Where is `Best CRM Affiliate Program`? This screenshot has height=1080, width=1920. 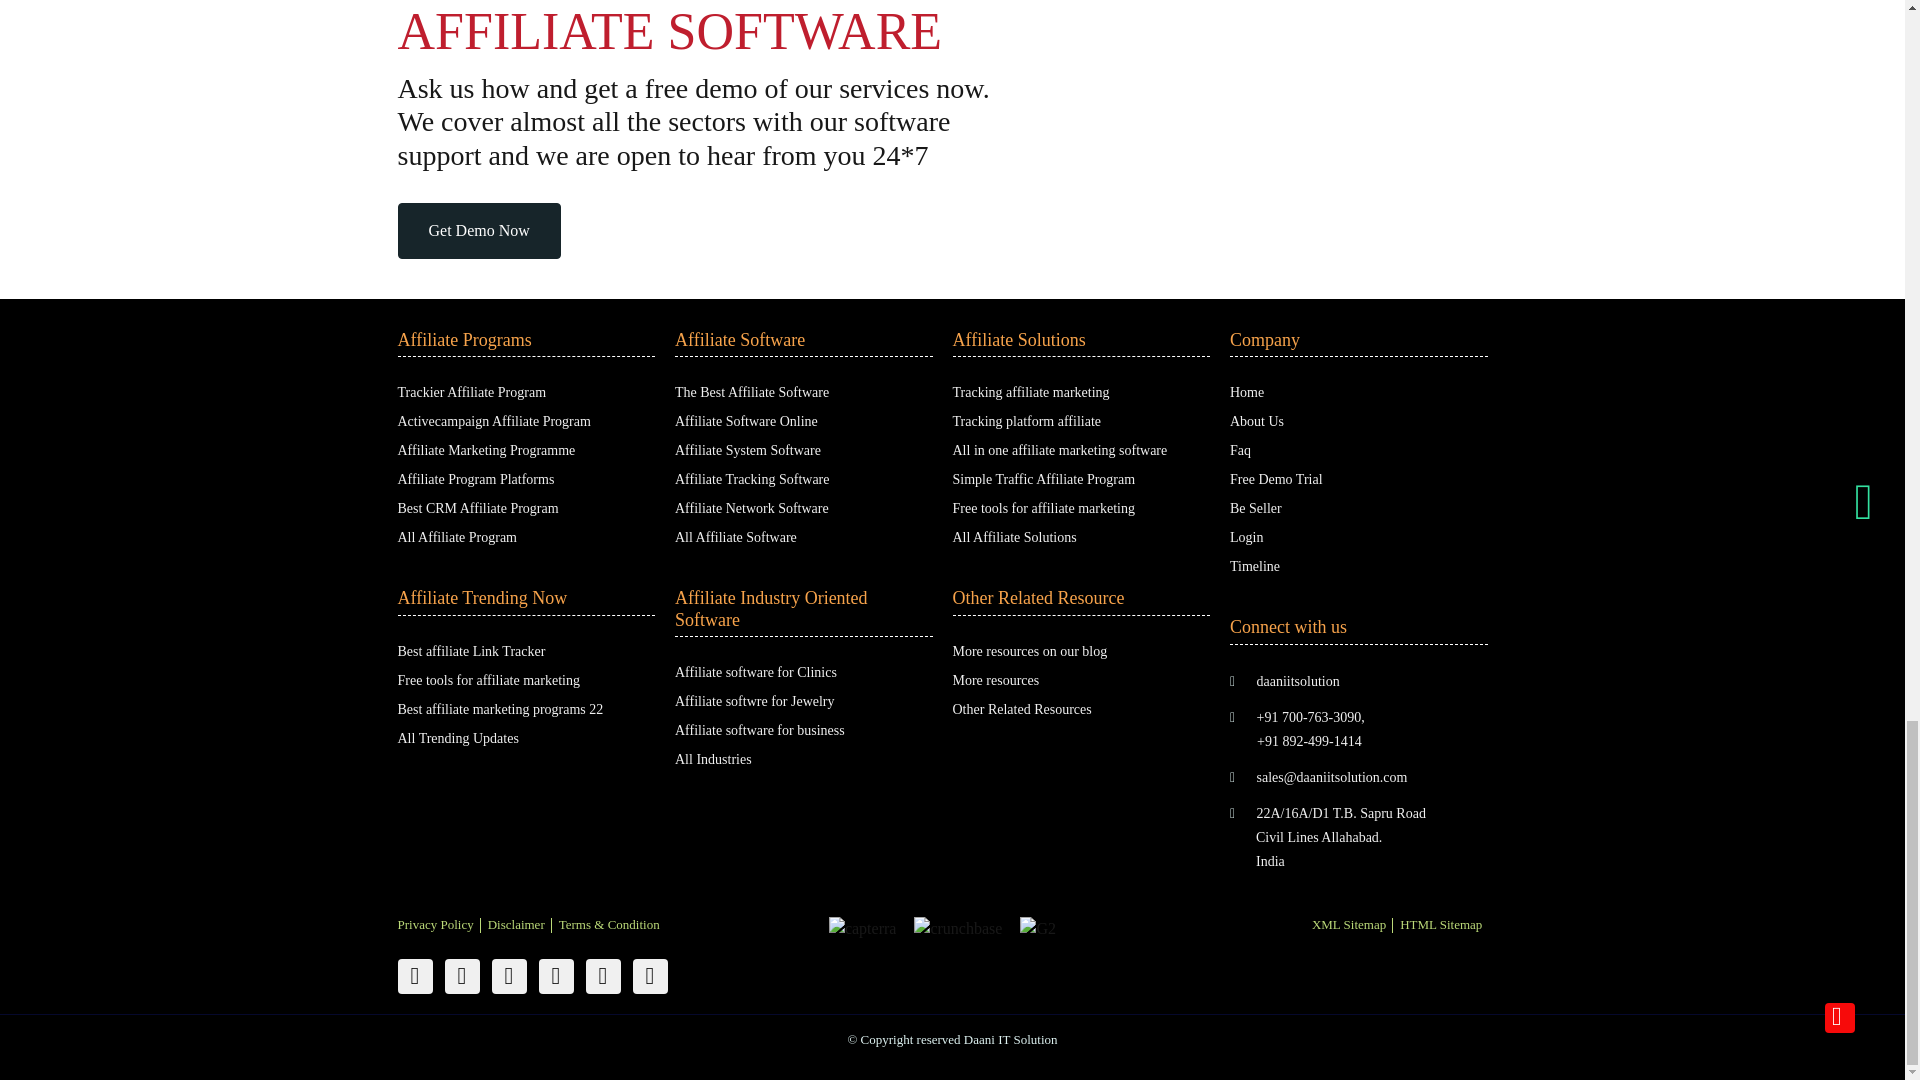 Best CRM Affiliate Program is located at coordinates (478, 508).